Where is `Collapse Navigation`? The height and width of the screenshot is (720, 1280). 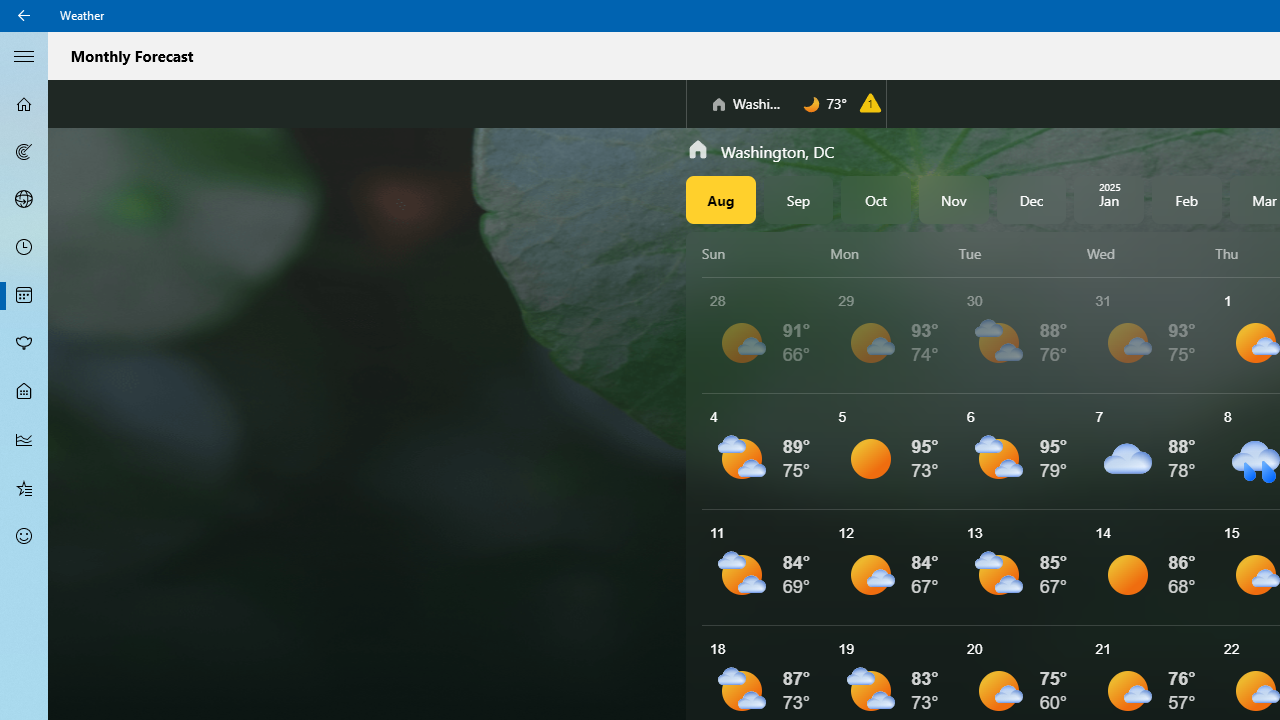 Collapse Navigation is located at coordinates (24, 55).